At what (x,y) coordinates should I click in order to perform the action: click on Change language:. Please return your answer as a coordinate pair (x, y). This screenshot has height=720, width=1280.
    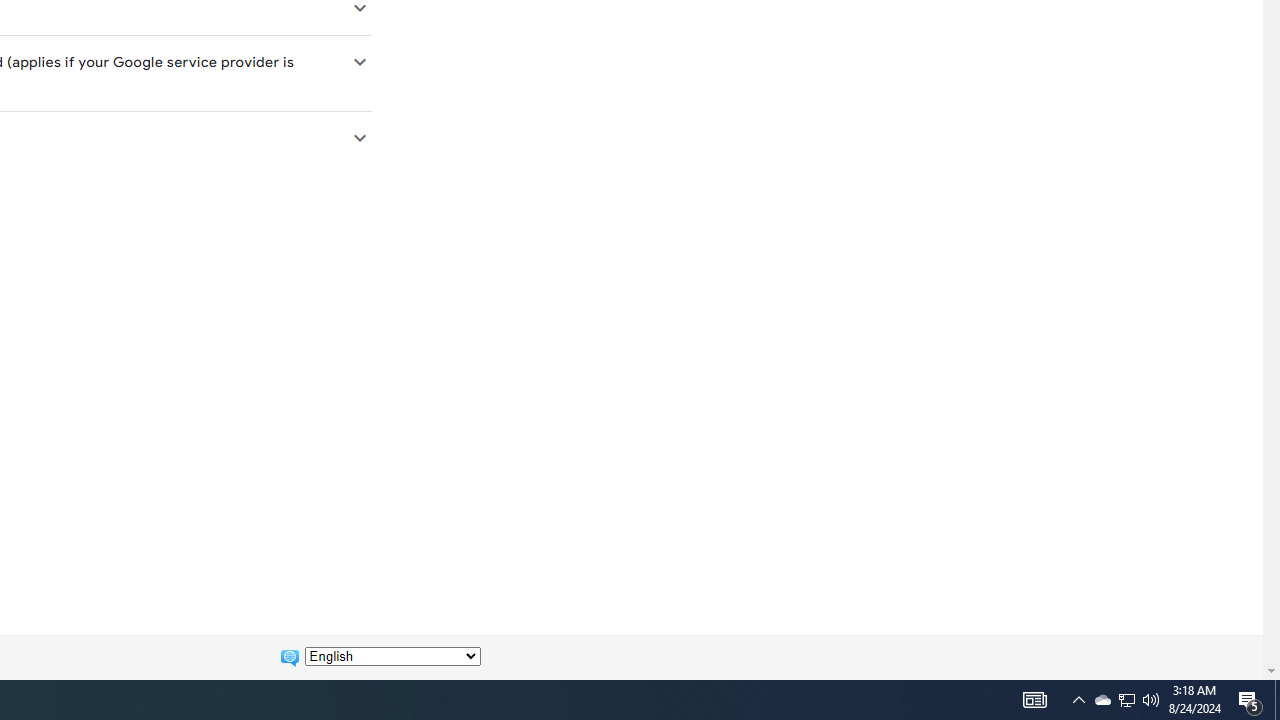
    Looking at the image, I should click on (392, 656).